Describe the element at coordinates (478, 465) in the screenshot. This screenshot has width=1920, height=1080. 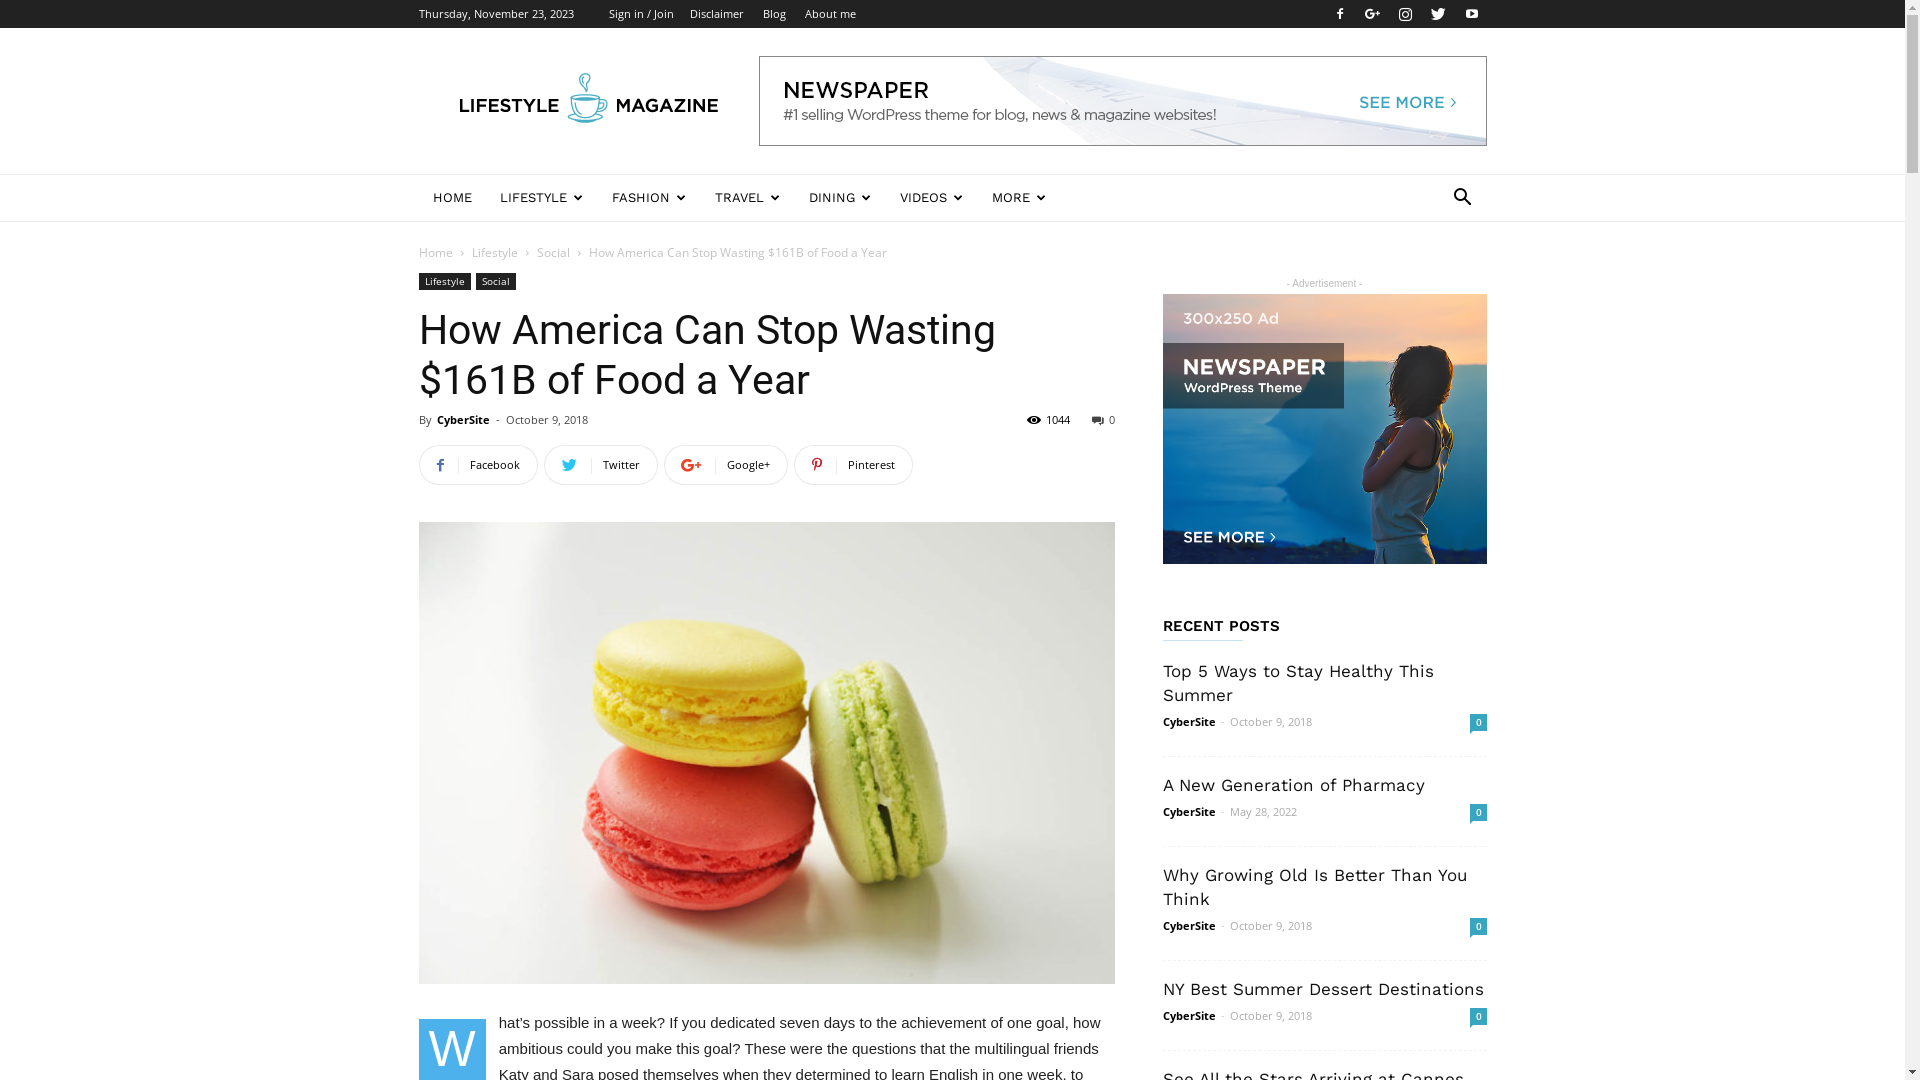
I see `Facebook` at that location.